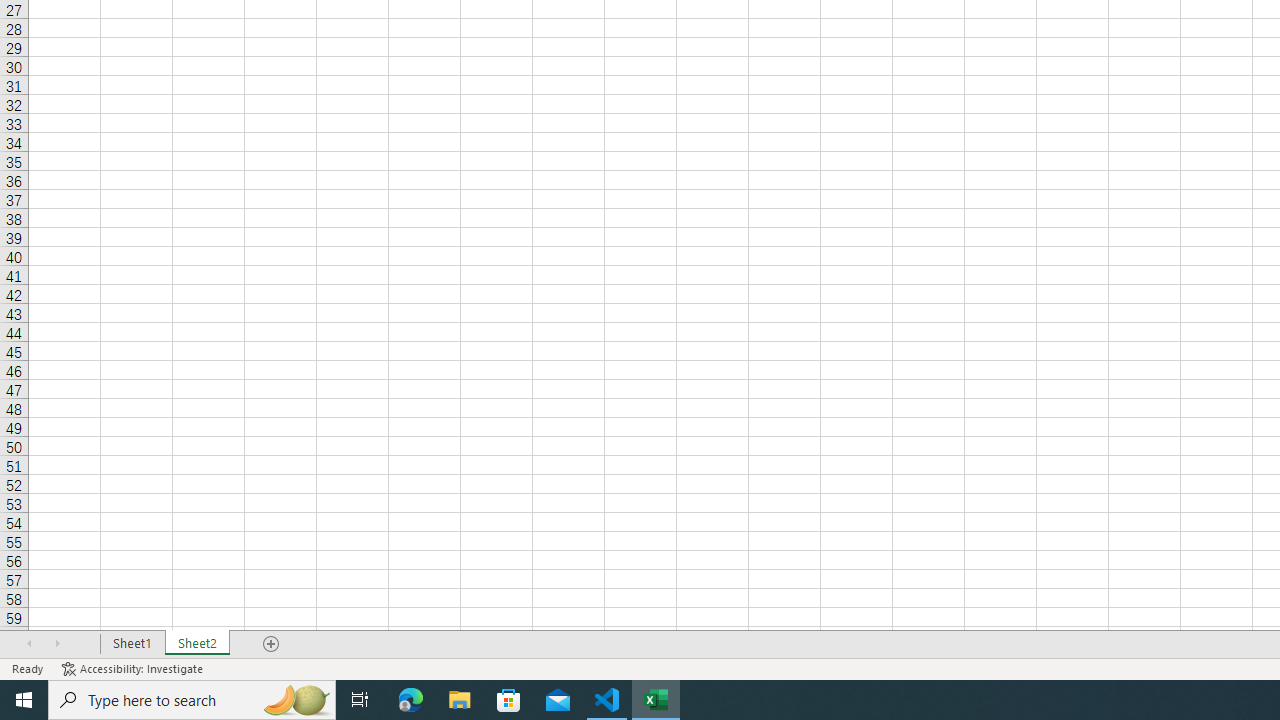 Image resolution: width=1280 pixels, height=720 pixels. Describe the element at coordinates (134, 668) in the screenshot. I see `Accessibility Checker Accessibility: Investigate` at that location.